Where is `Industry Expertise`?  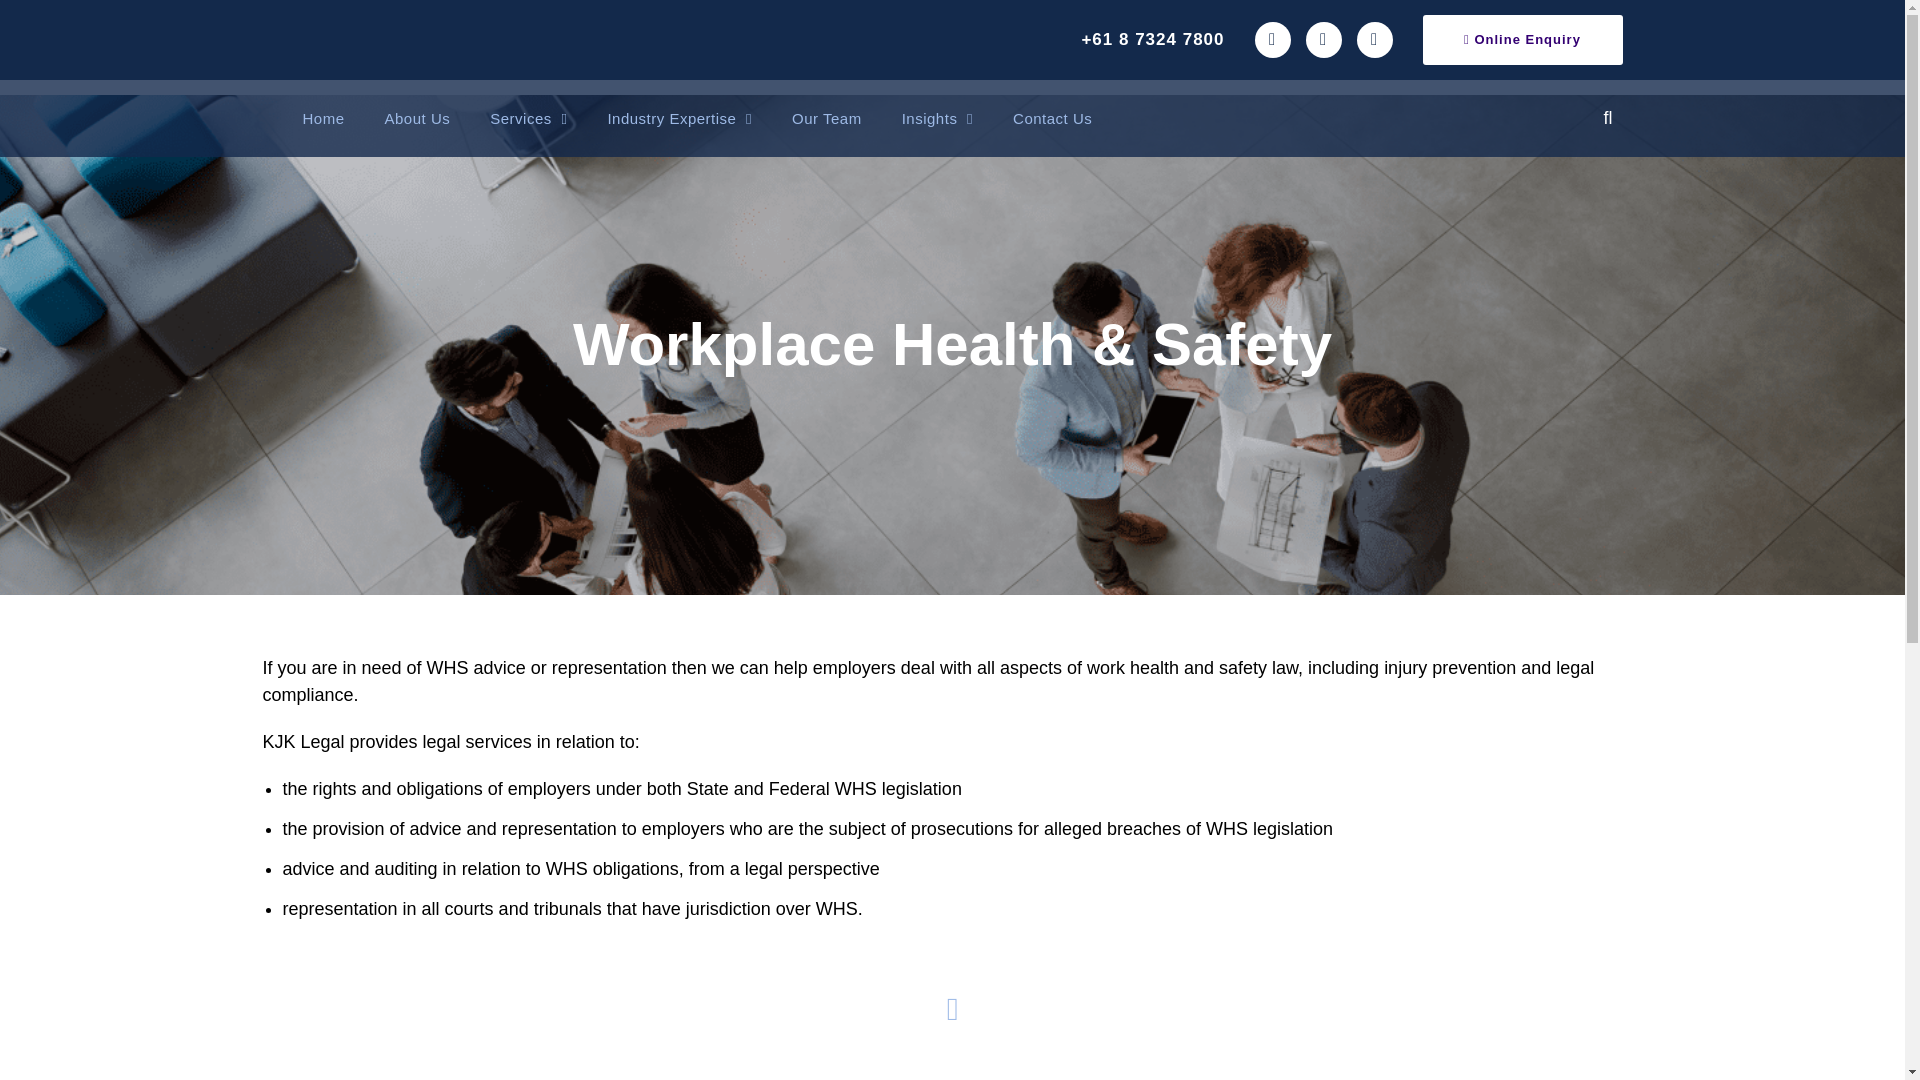 Industry Expertise is located at coordinates (679, 118).